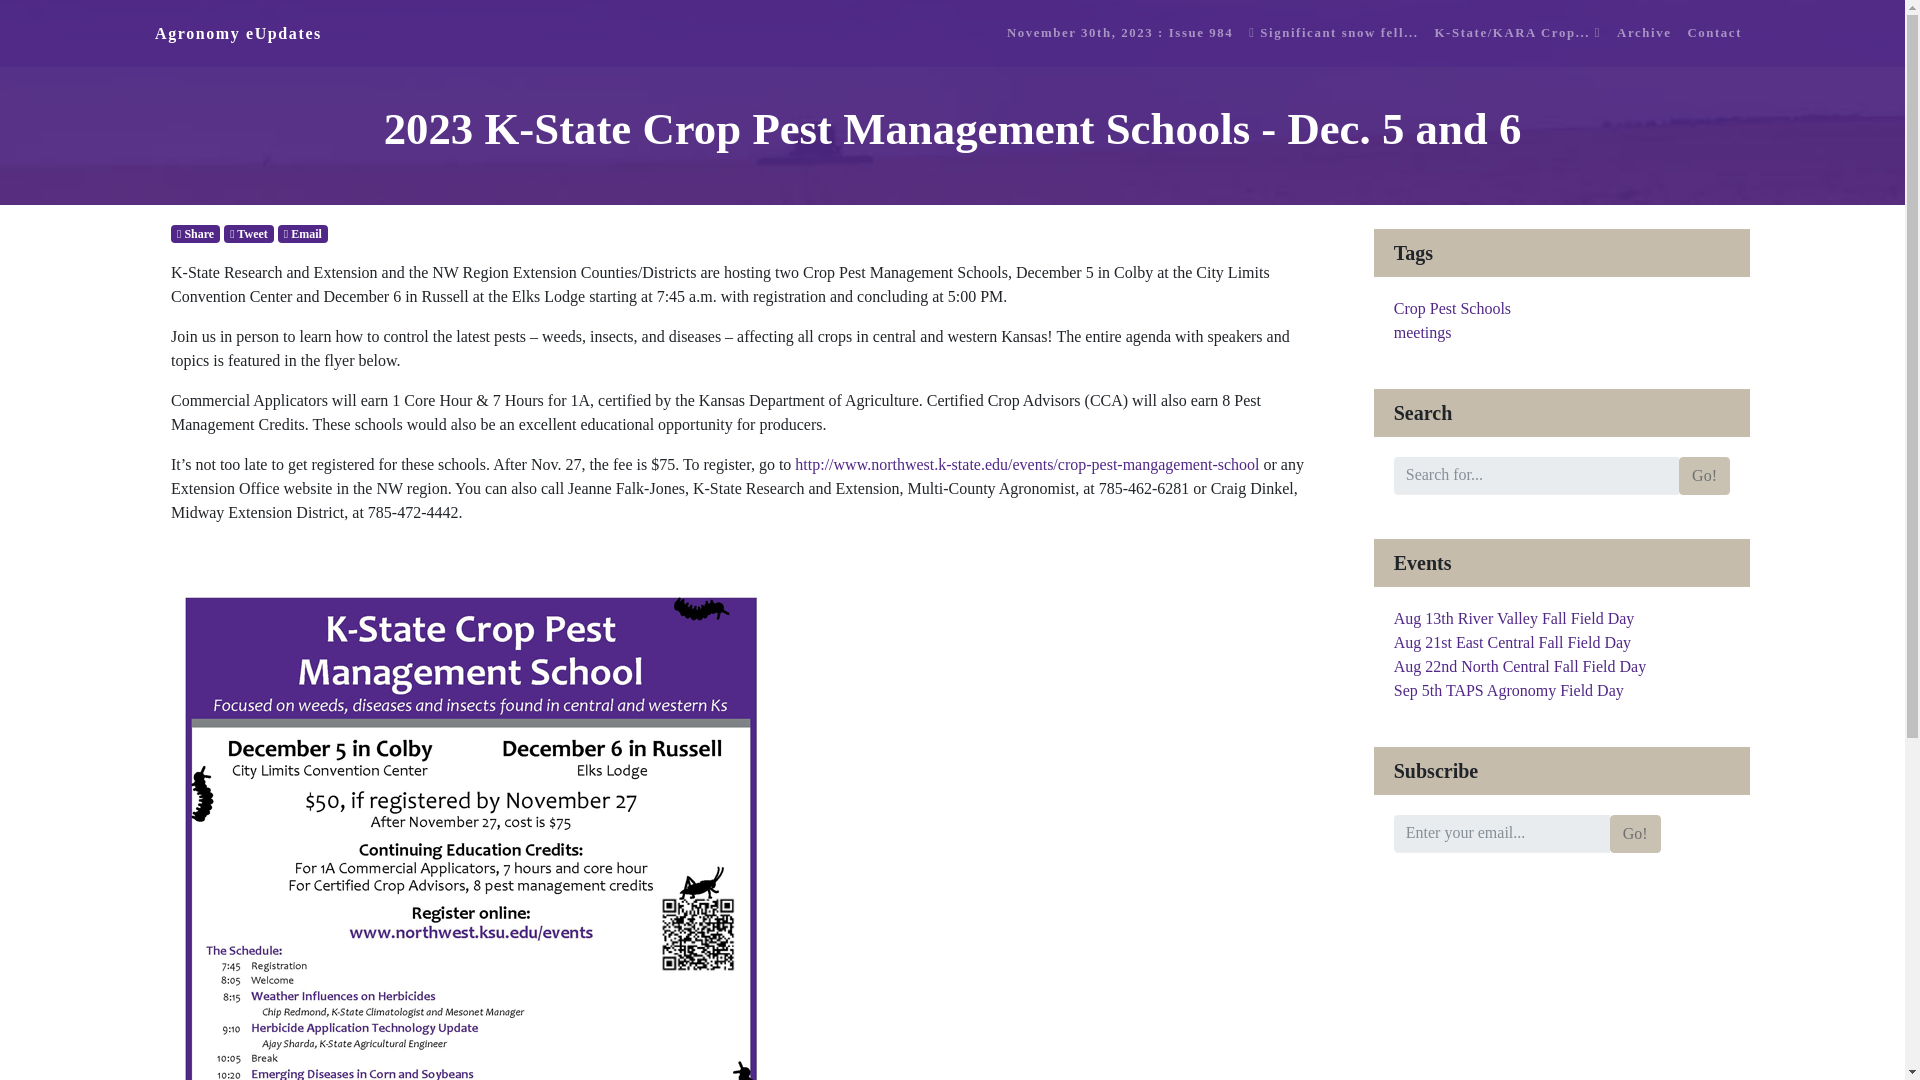 This screenshot has width=1920, height=1080. I want to click on Aug 21st East Central Fall Field Day, so click(1512, 642).